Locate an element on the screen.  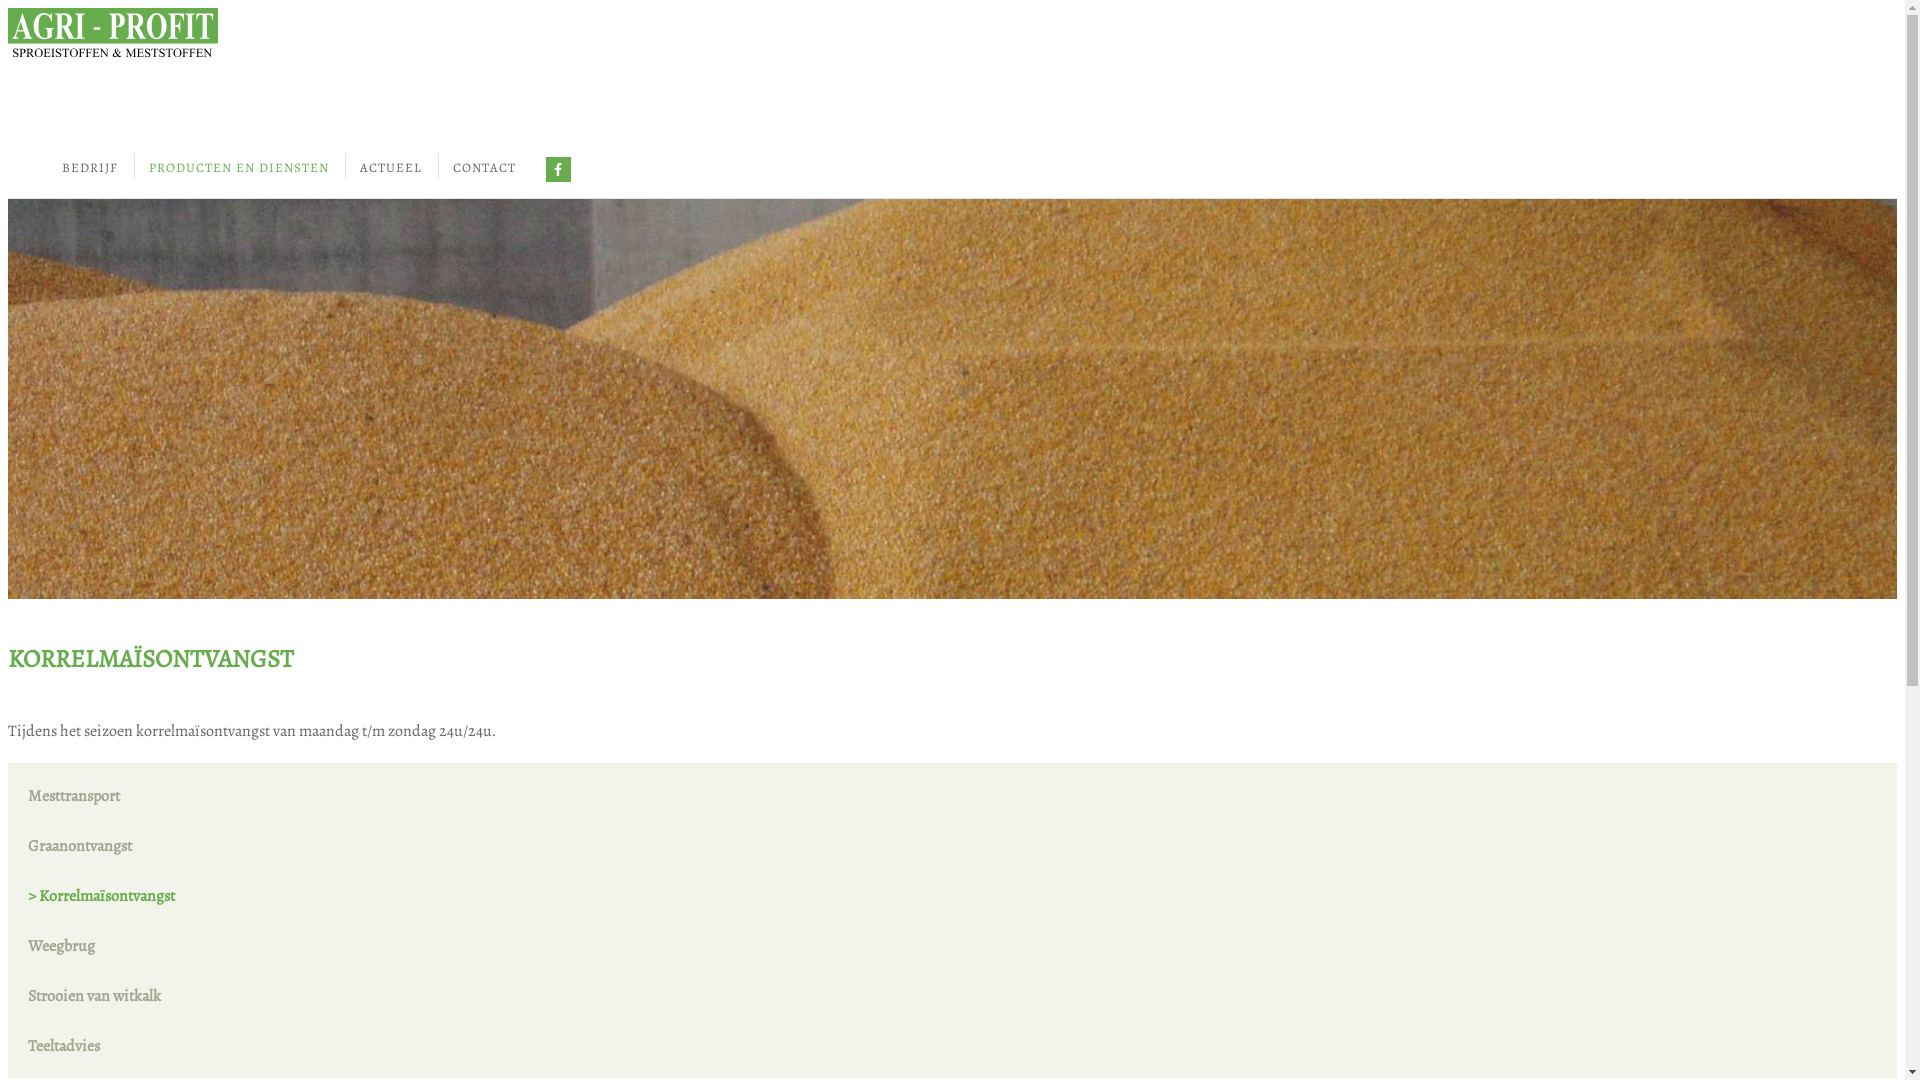
Strooien van witkalk is located at coordinates (952, 1008).